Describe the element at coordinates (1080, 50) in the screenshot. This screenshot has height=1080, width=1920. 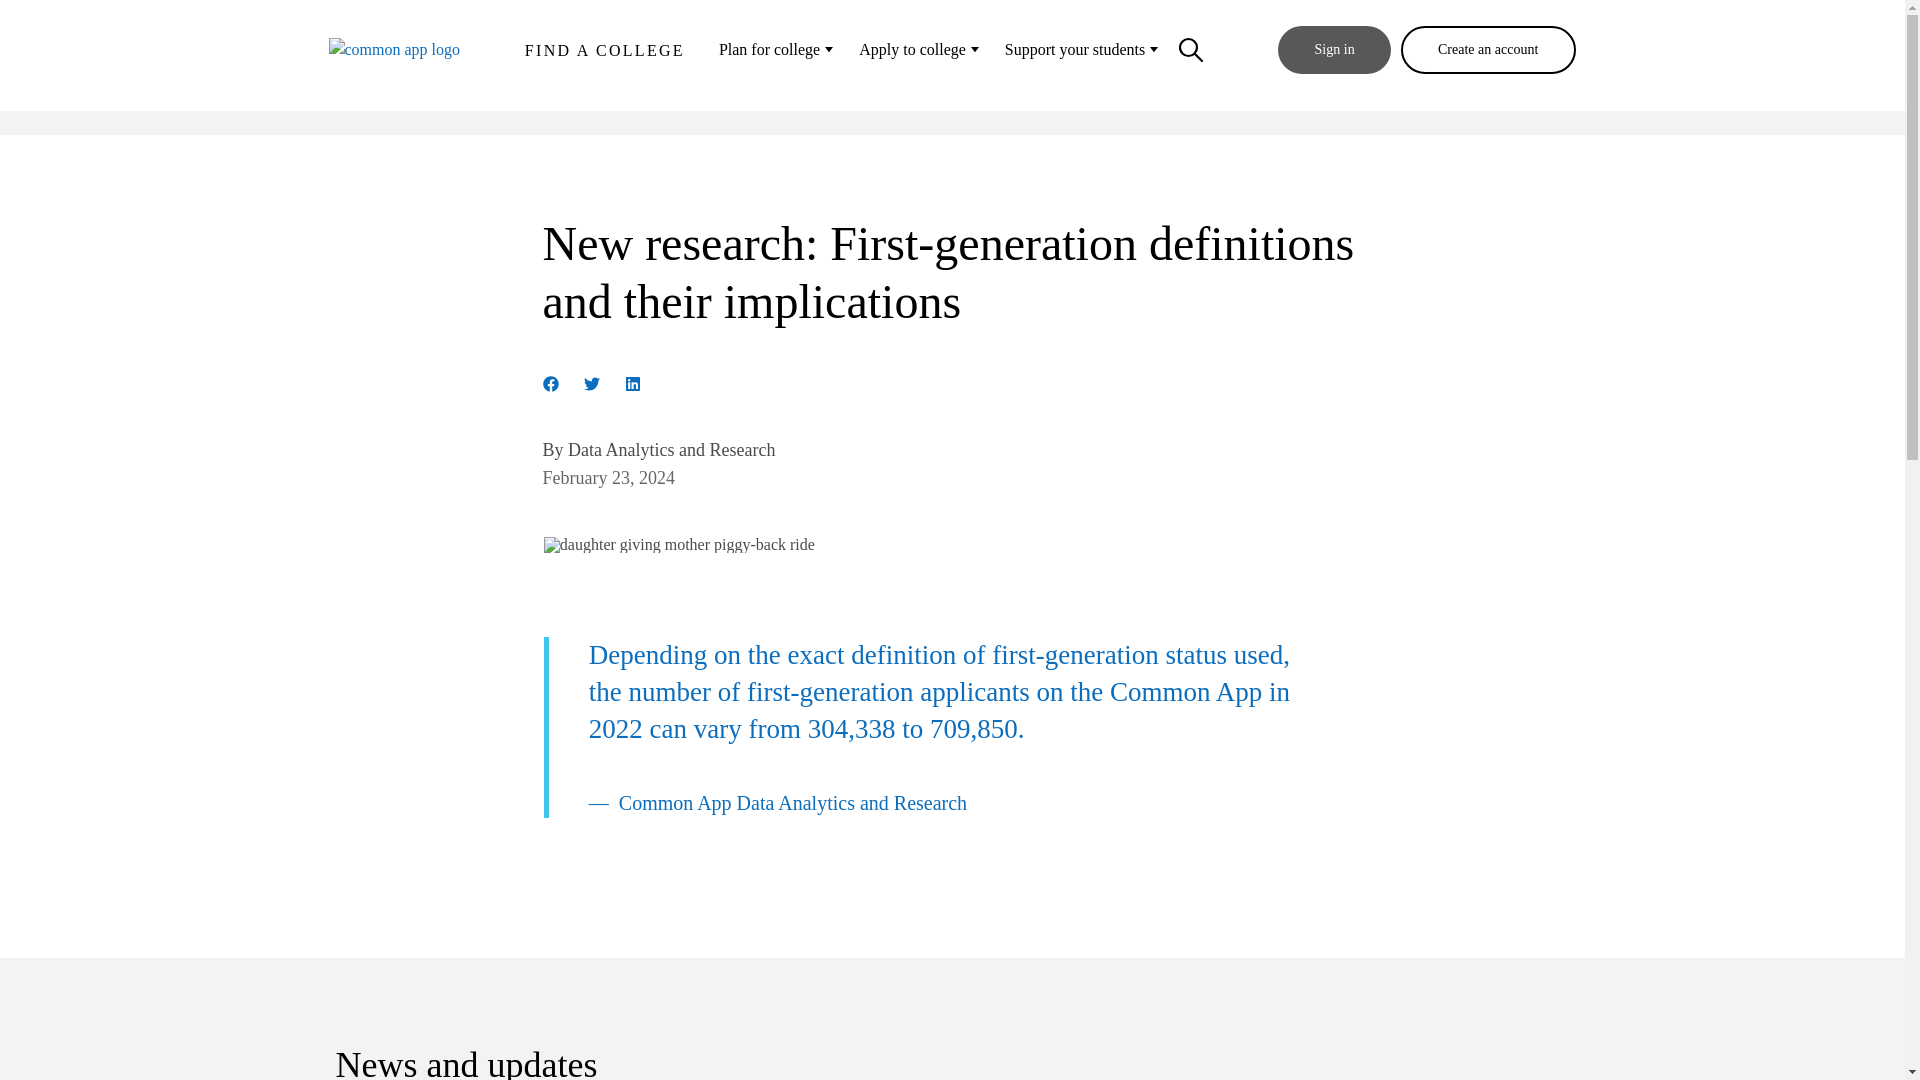
I see `Support your students` at that location.